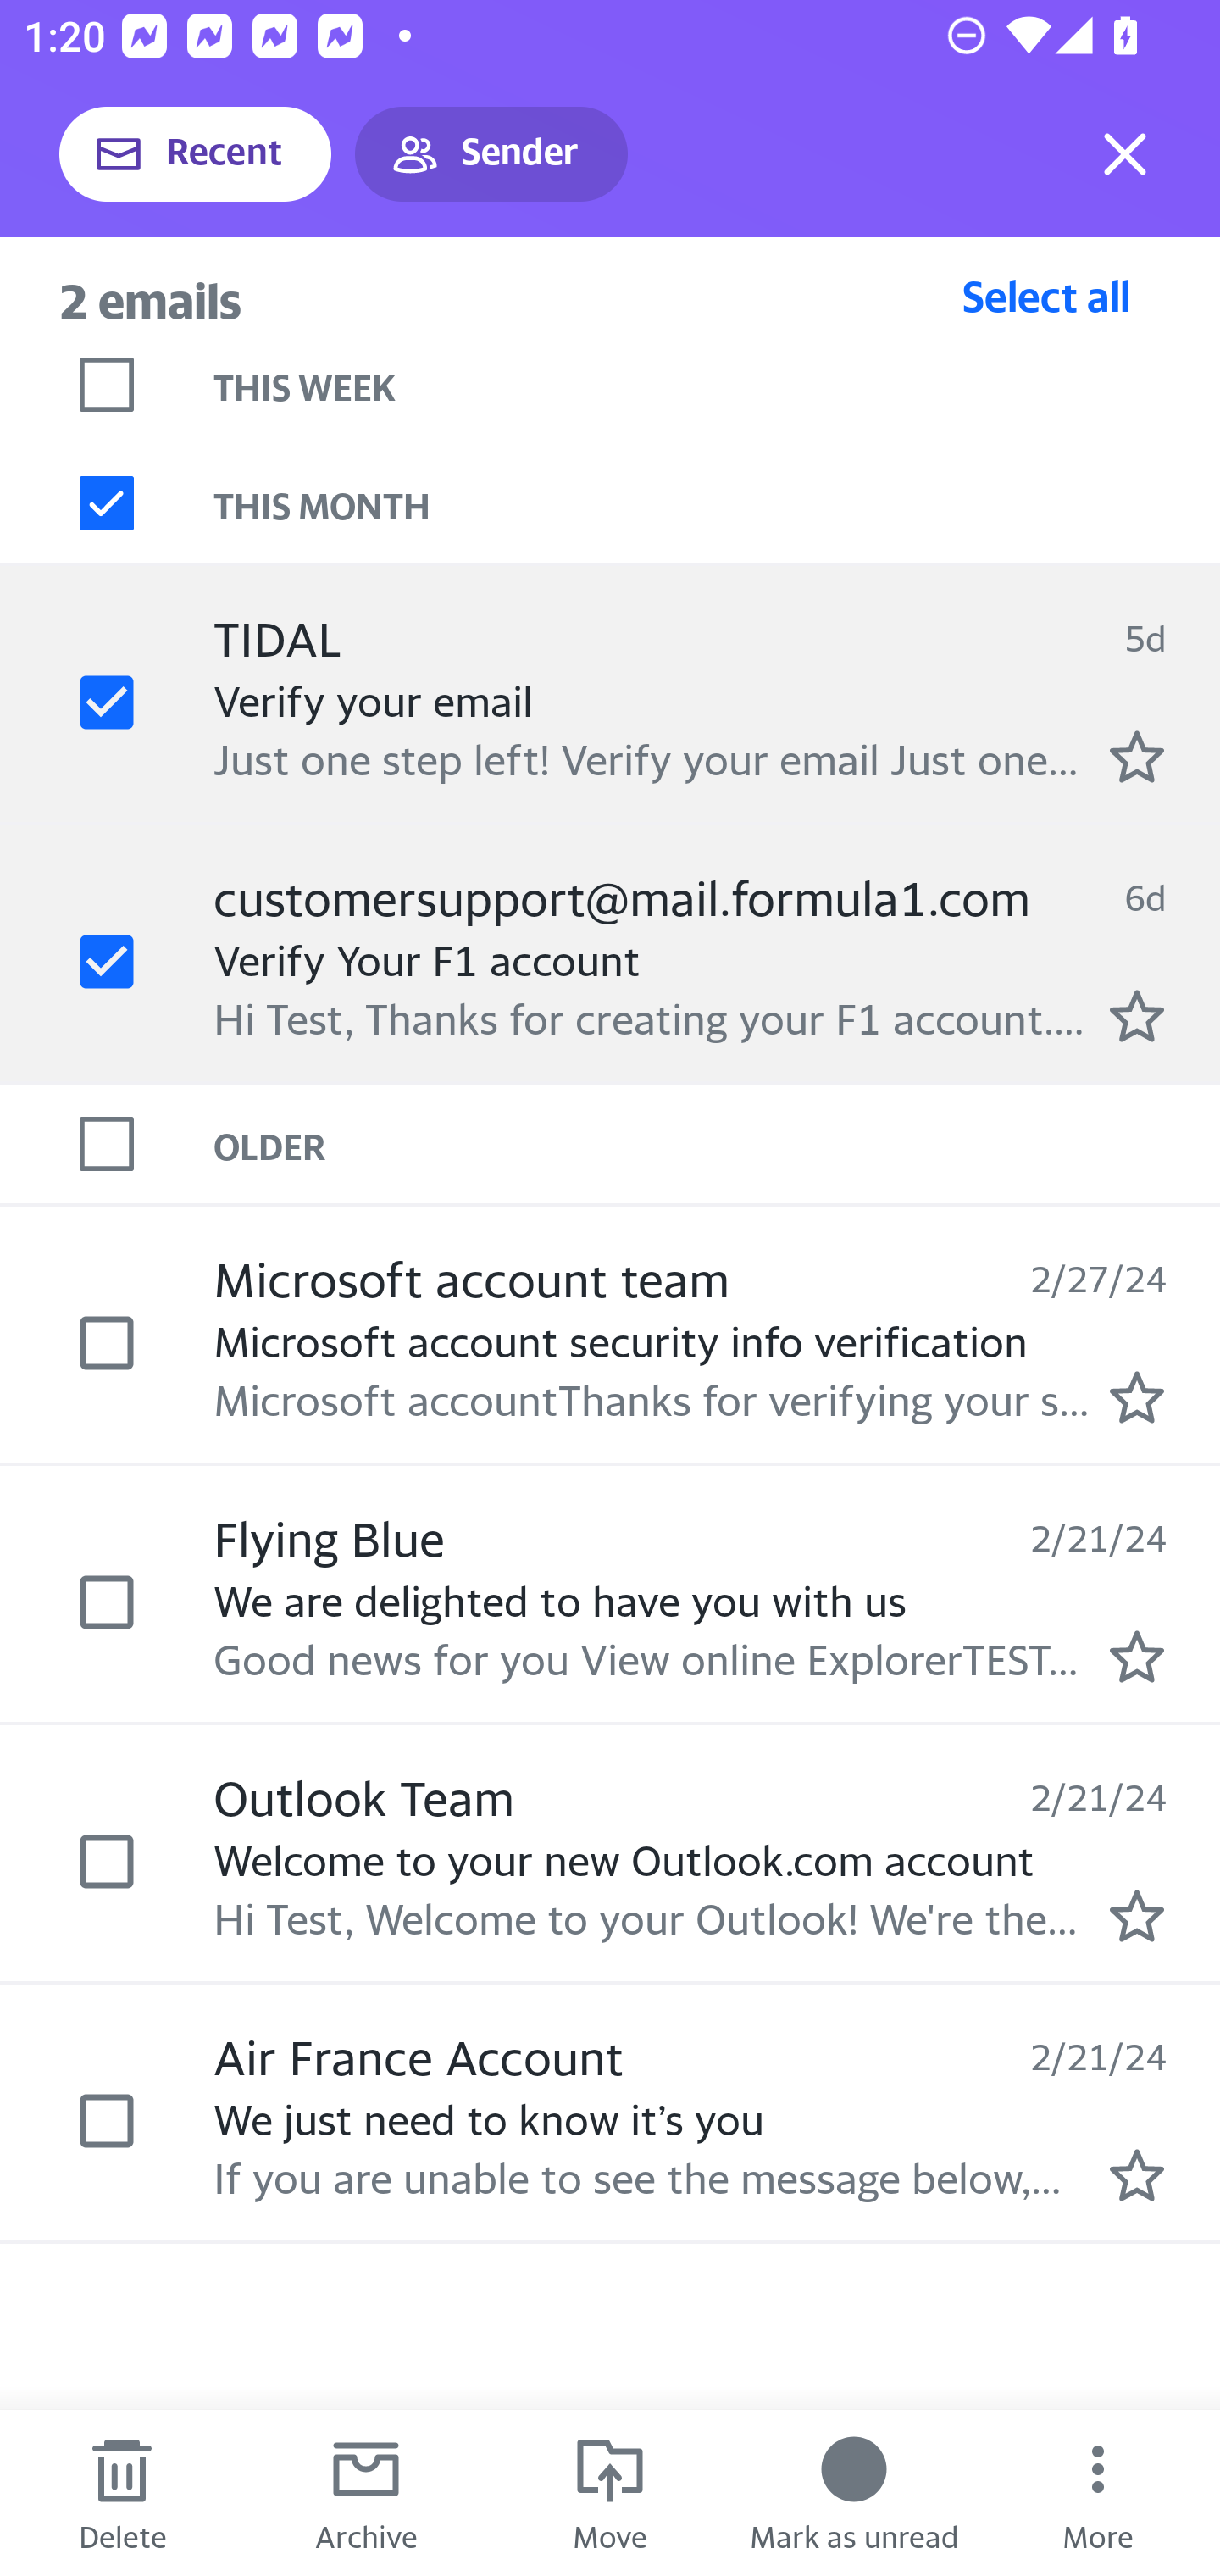 The width and height of the screenshot is (1220, 2576). What do you see at coordinates (122, 2493) in the screenshot?
I see `Delete` at bounding box center [122, 2493].